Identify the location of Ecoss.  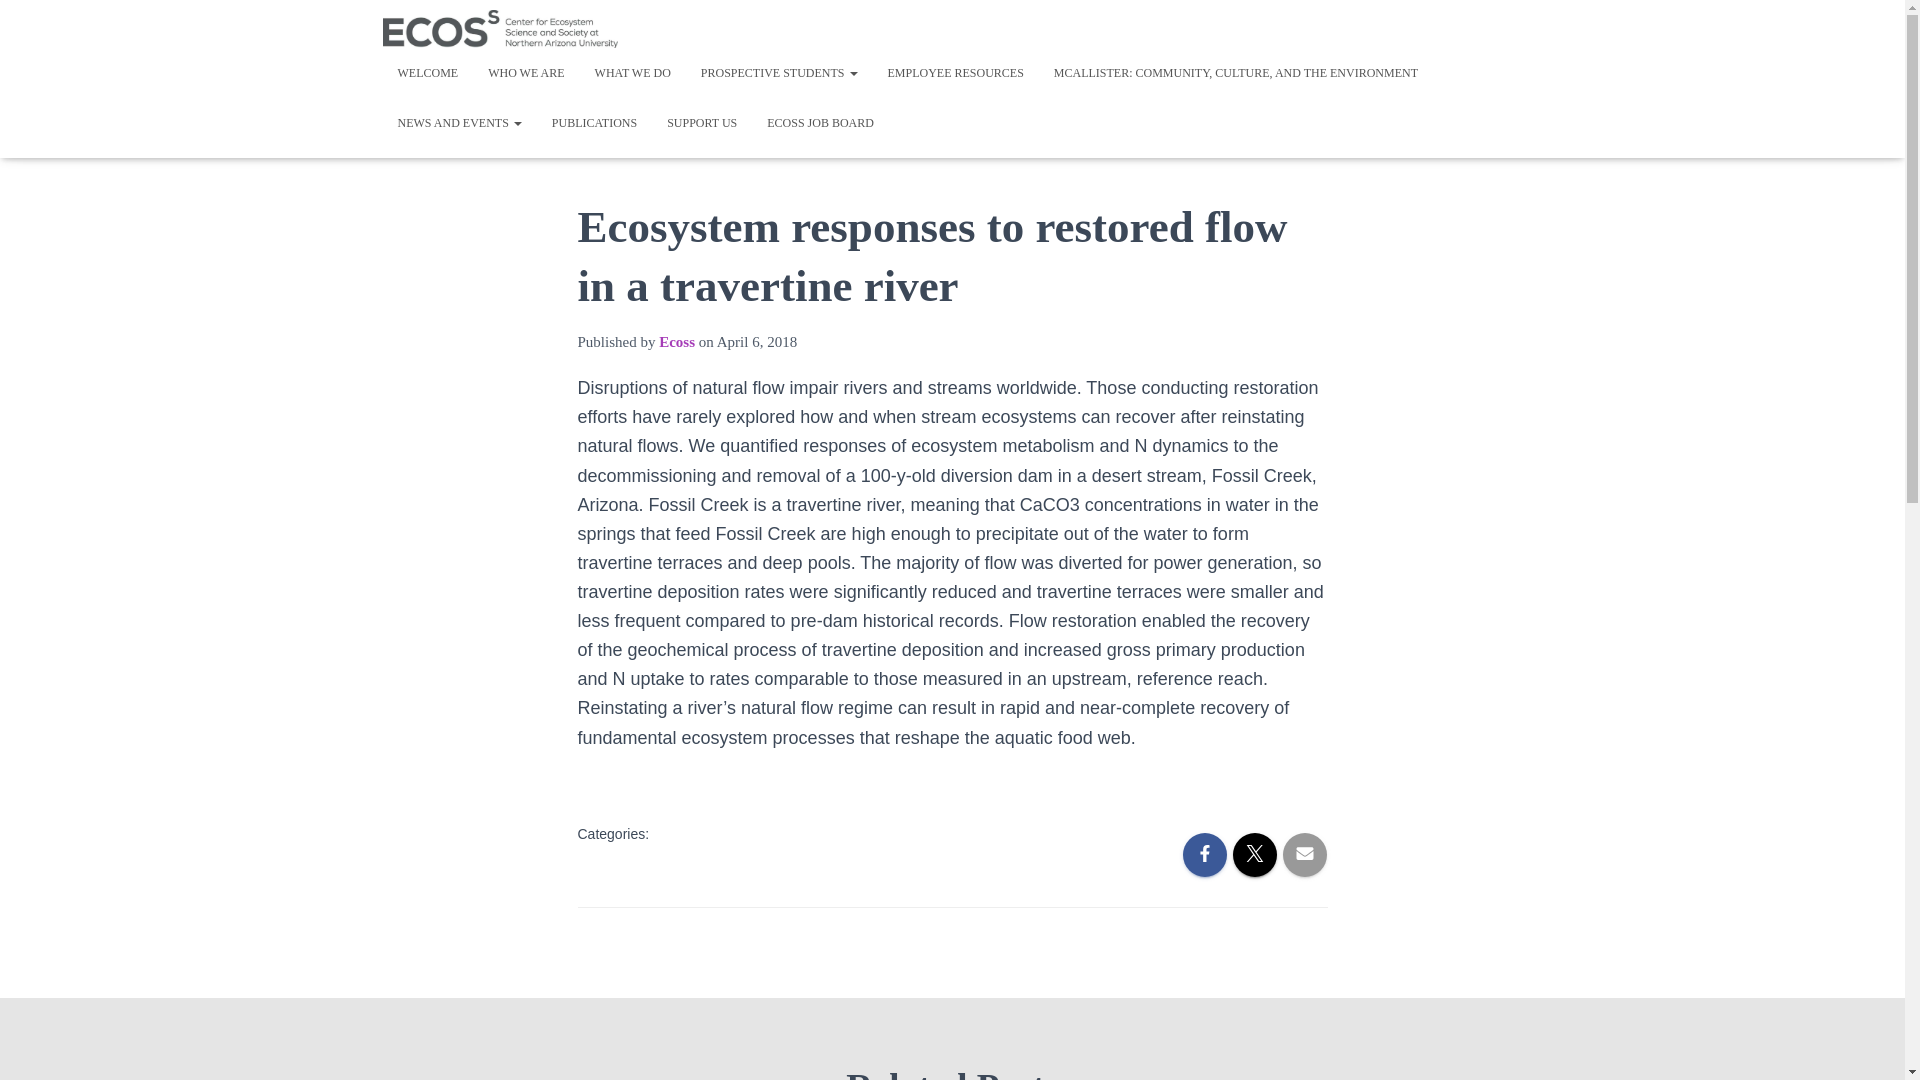
(676, 341).